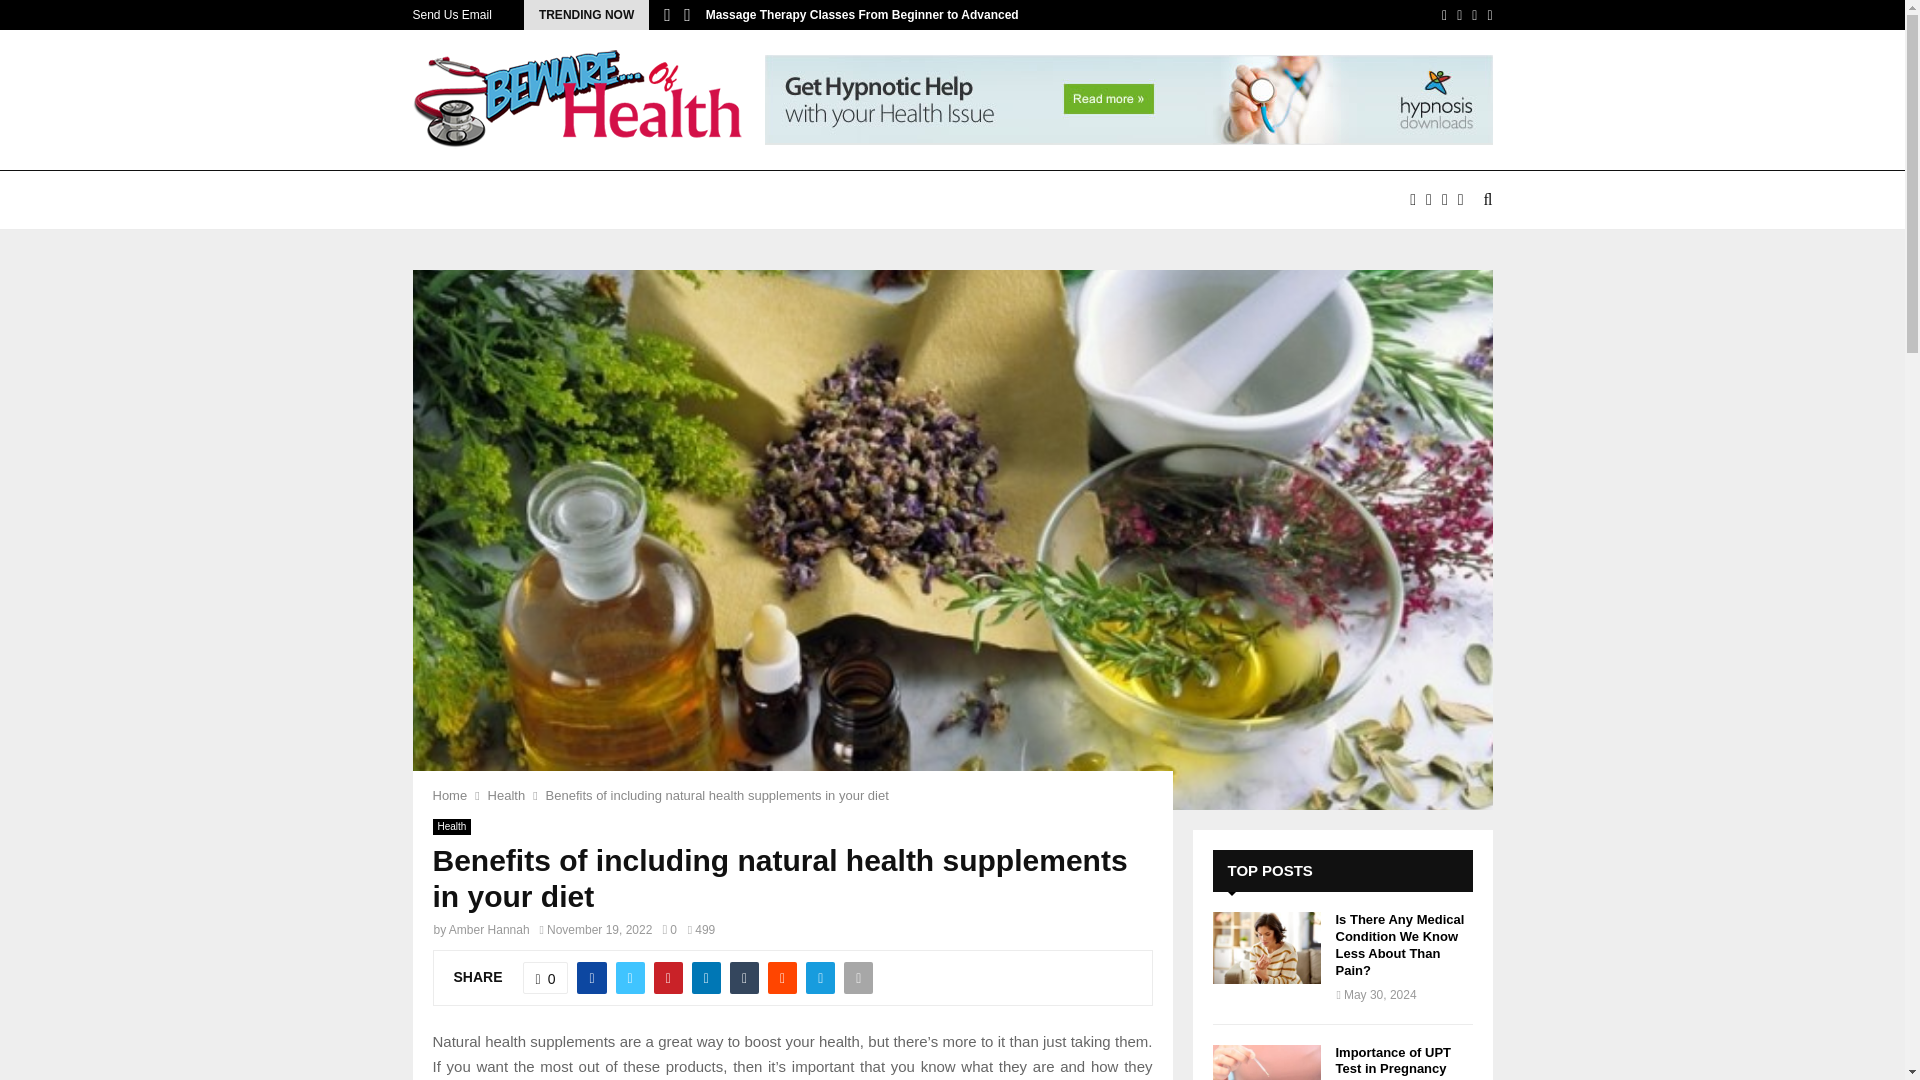  I want to click on SUPPLEMENT, so click(1066, 200).